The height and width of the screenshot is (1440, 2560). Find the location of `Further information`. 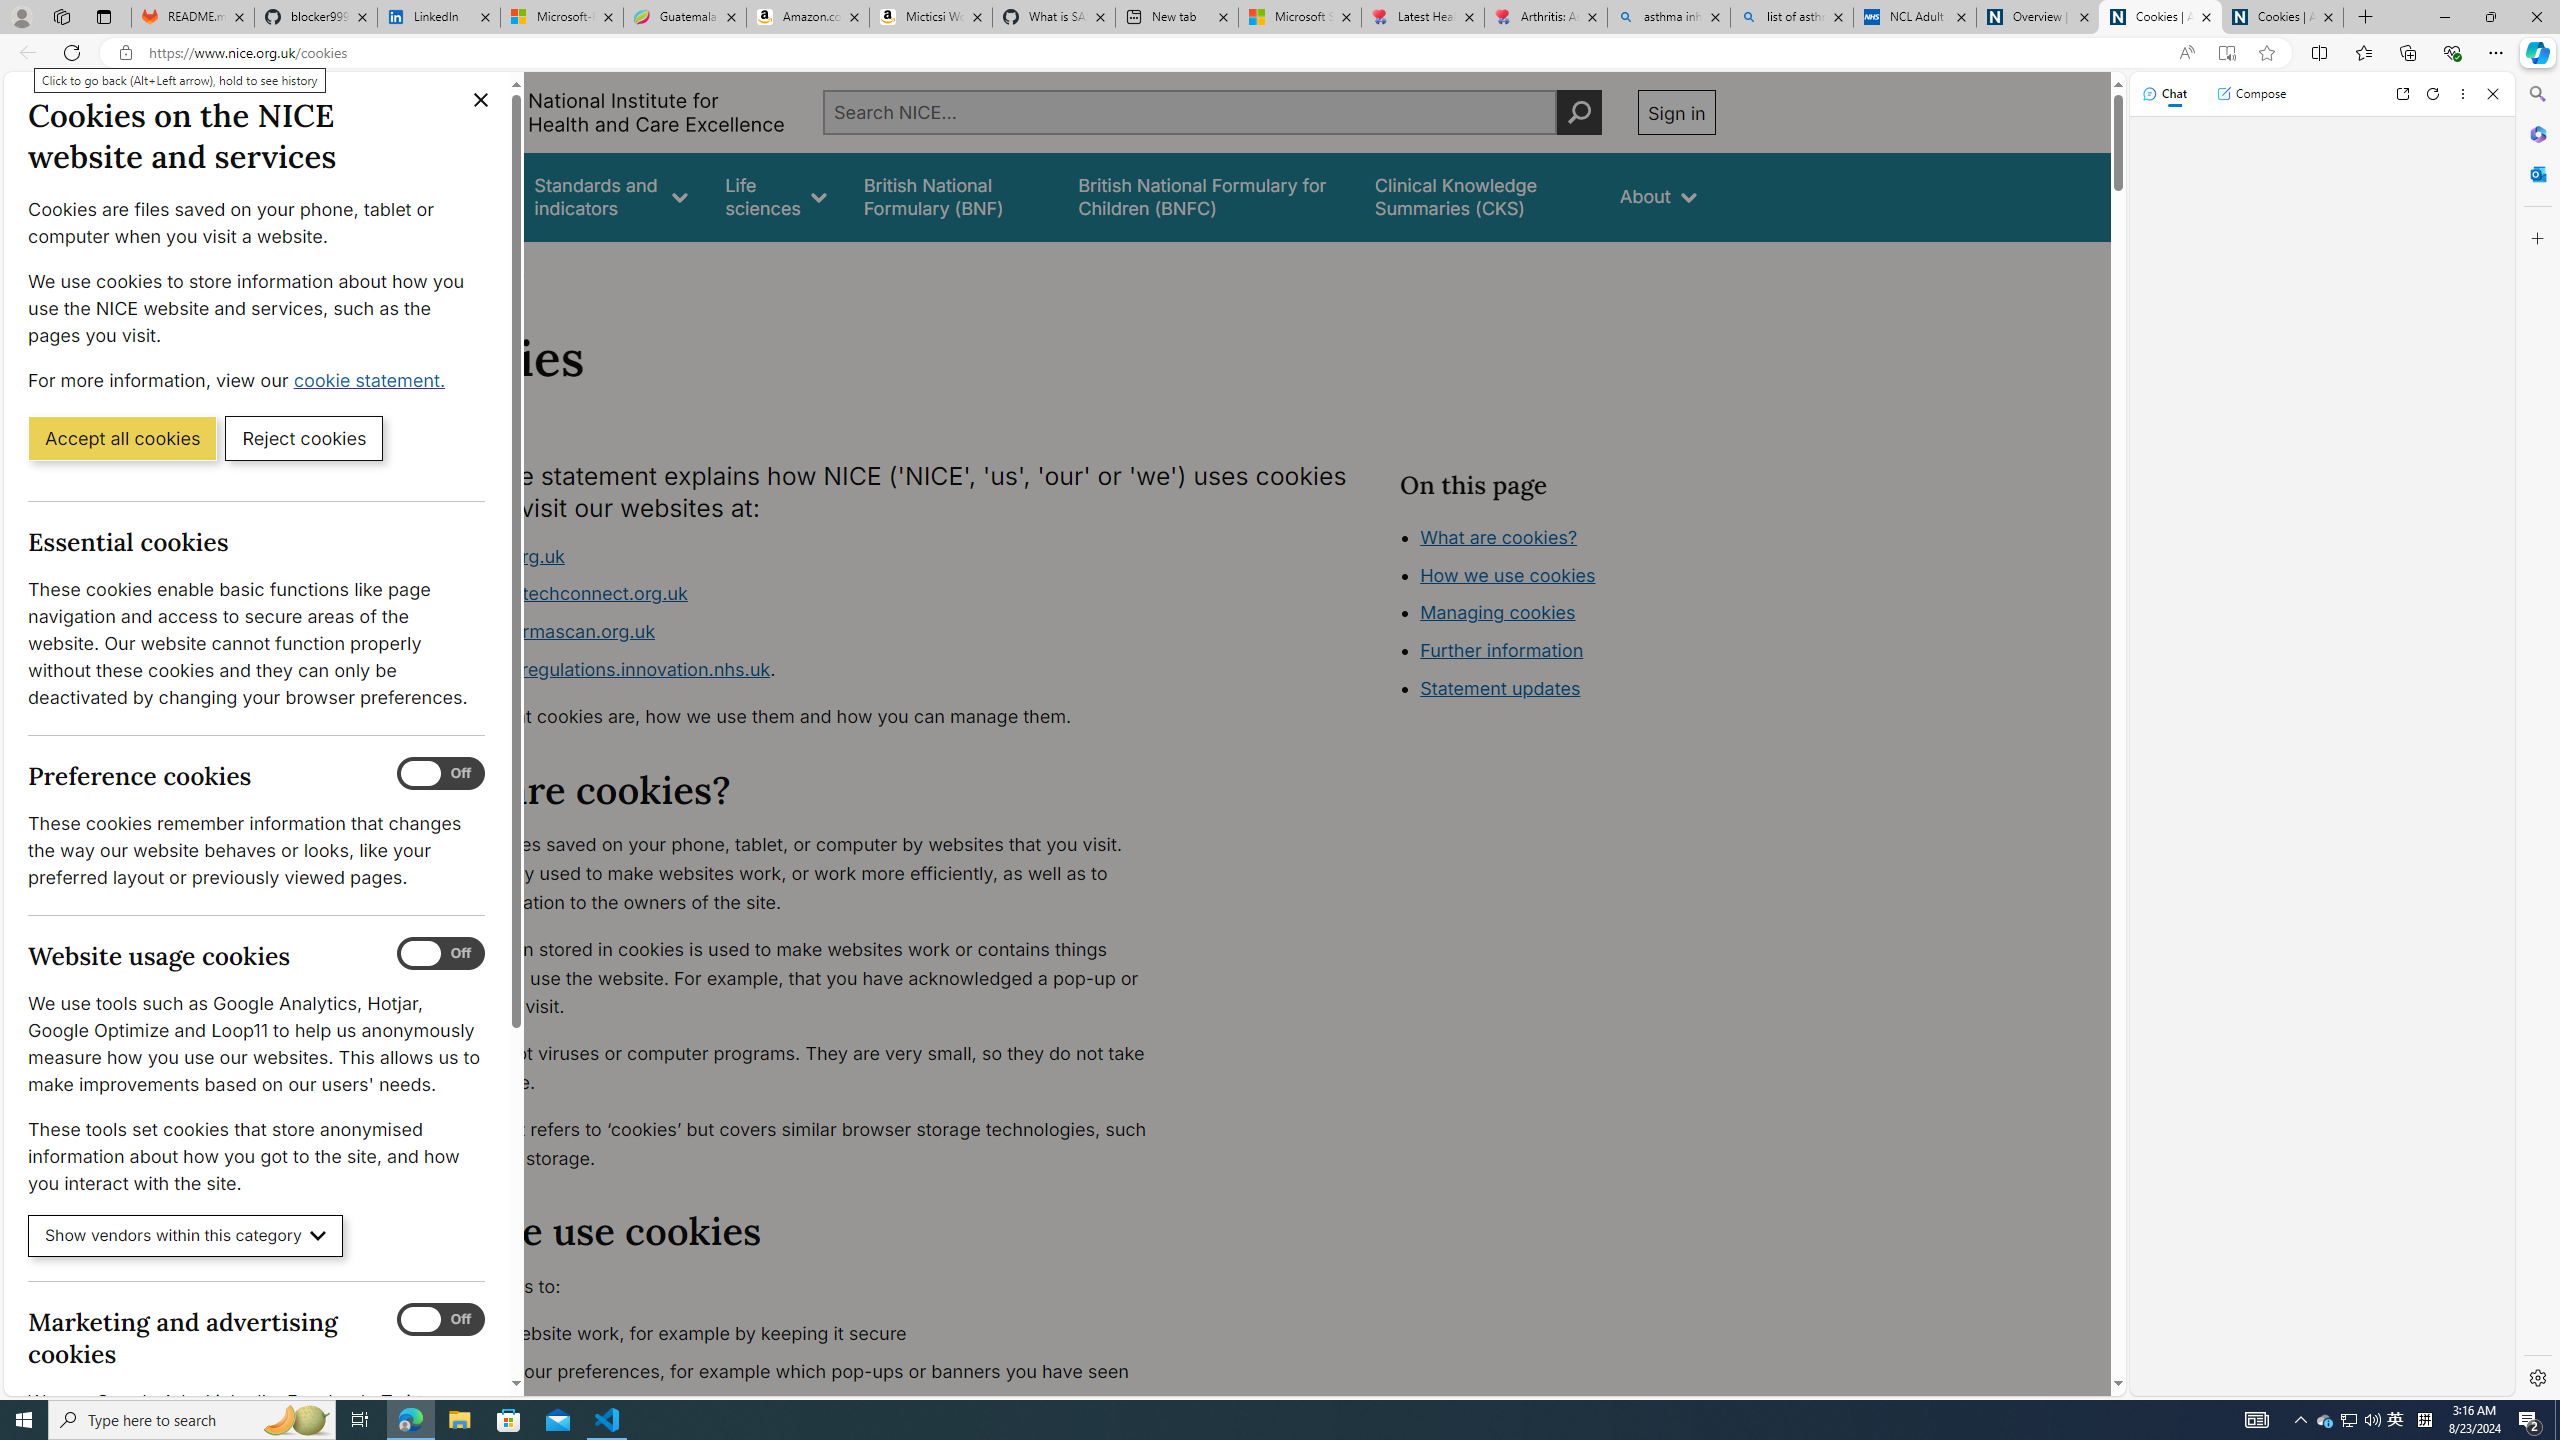

Further information is located at coordinates (1502, 650).